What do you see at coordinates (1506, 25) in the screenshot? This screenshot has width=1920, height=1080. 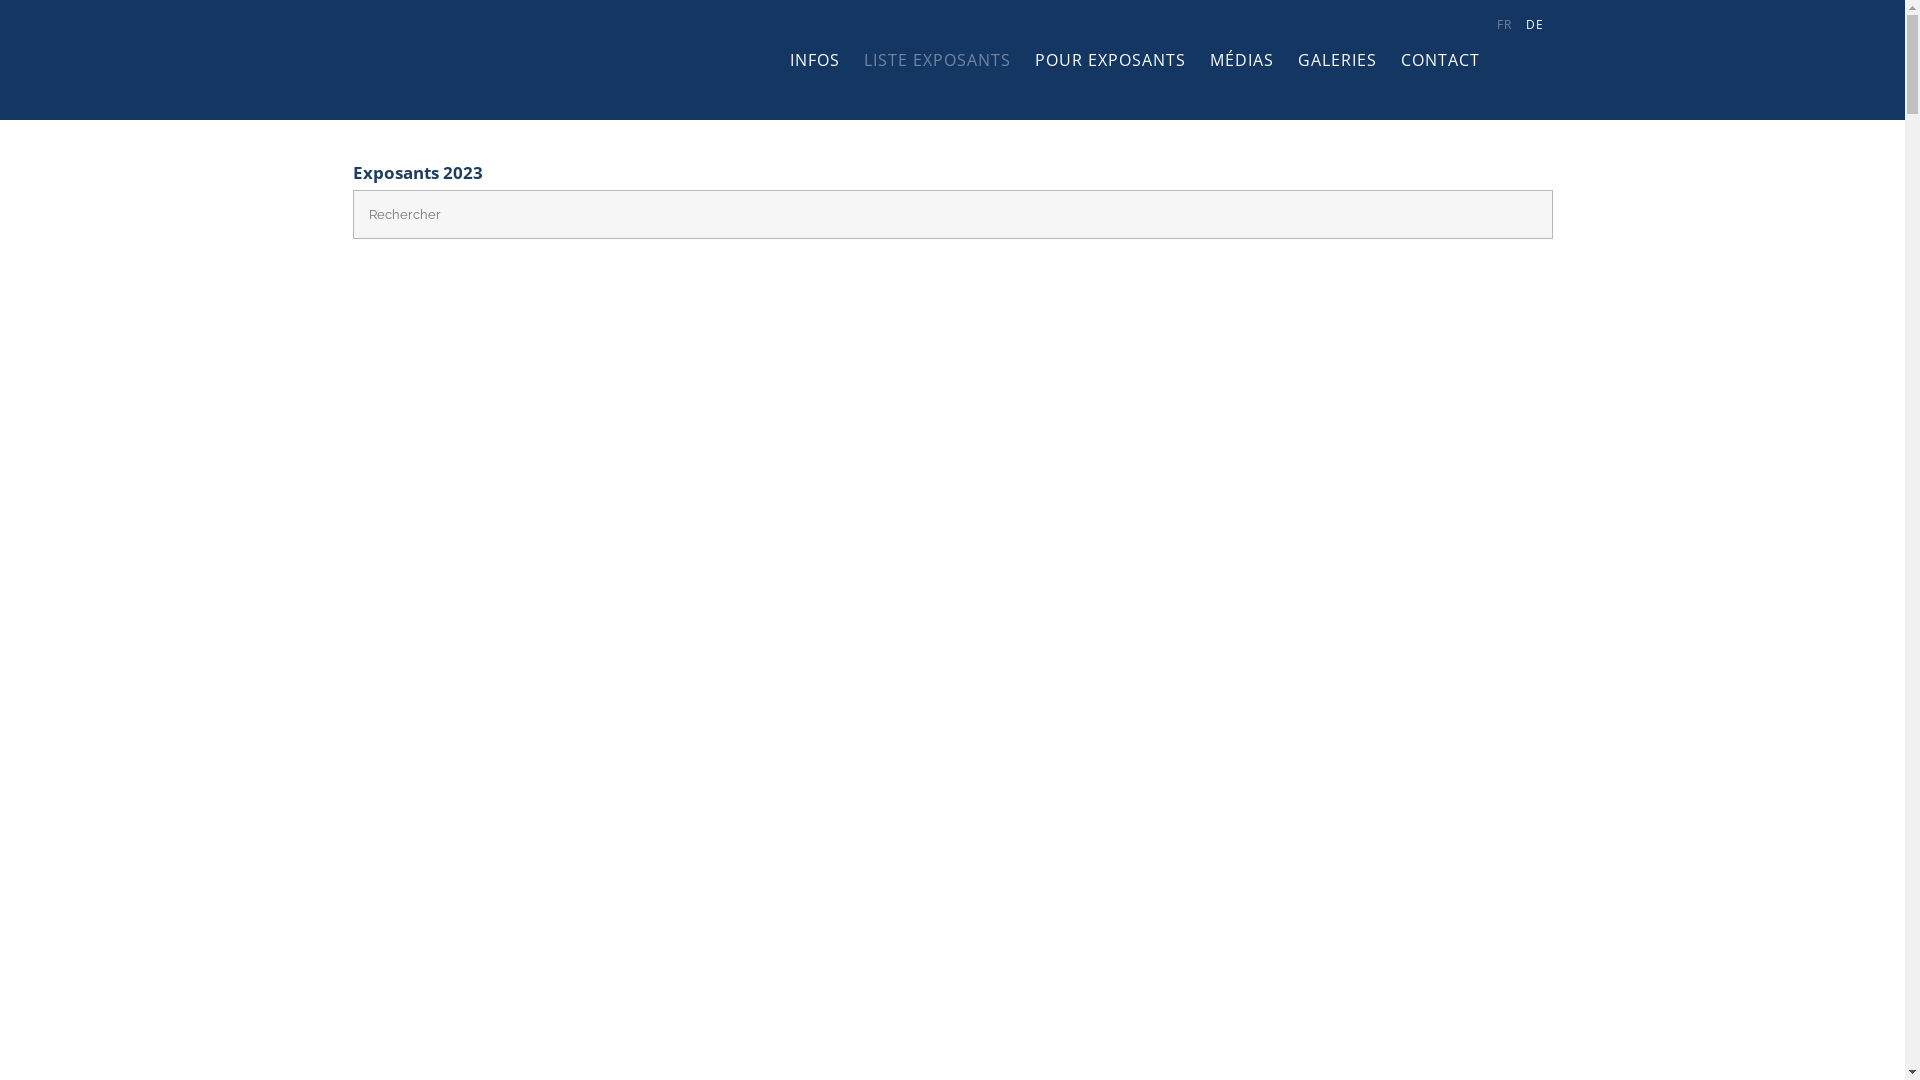 I see `FR` at bounding box center [1506, 25].